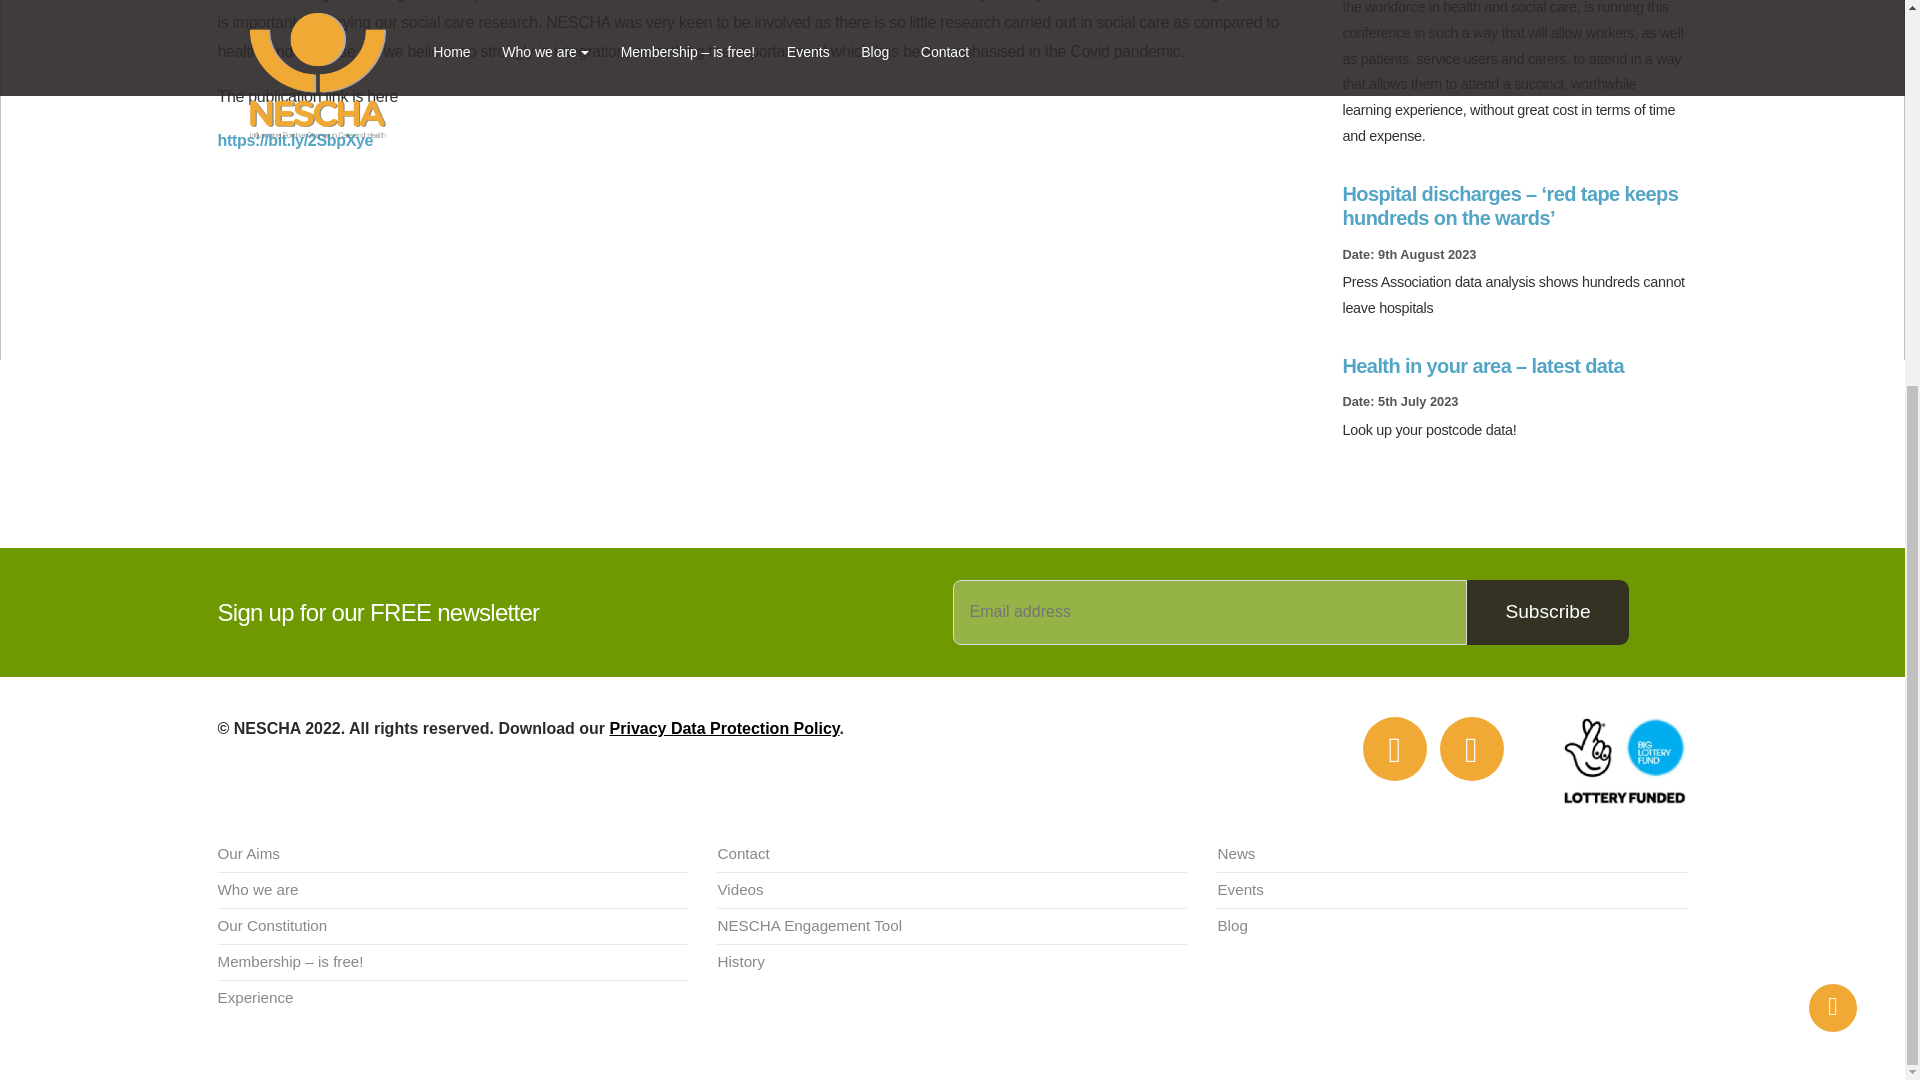 The image size is (1920, 1080). What do you see at coordinates (951, 927) in the screenshot?
I see `NESCHA Engagement Tool` at bounding box center [951, 927].